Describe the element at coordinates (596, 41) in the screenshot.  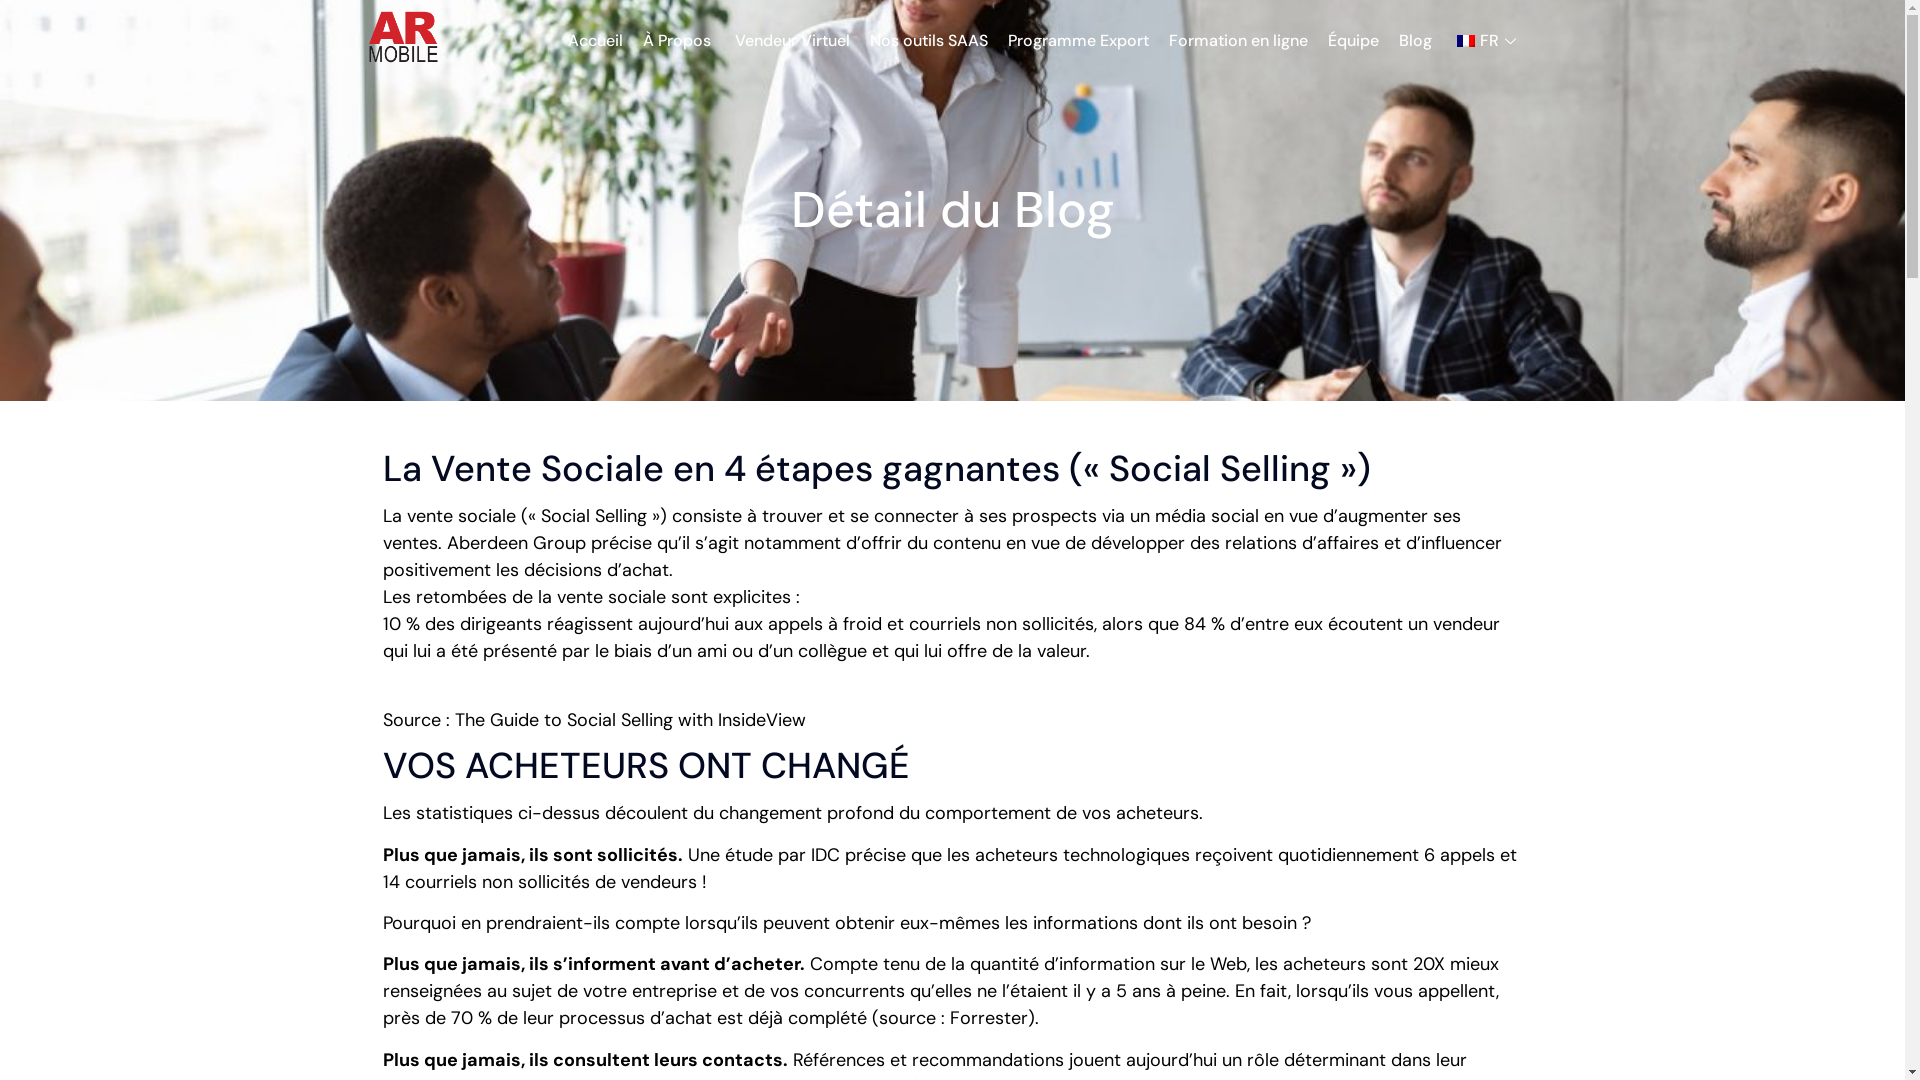
I see `Accueil` at that location.